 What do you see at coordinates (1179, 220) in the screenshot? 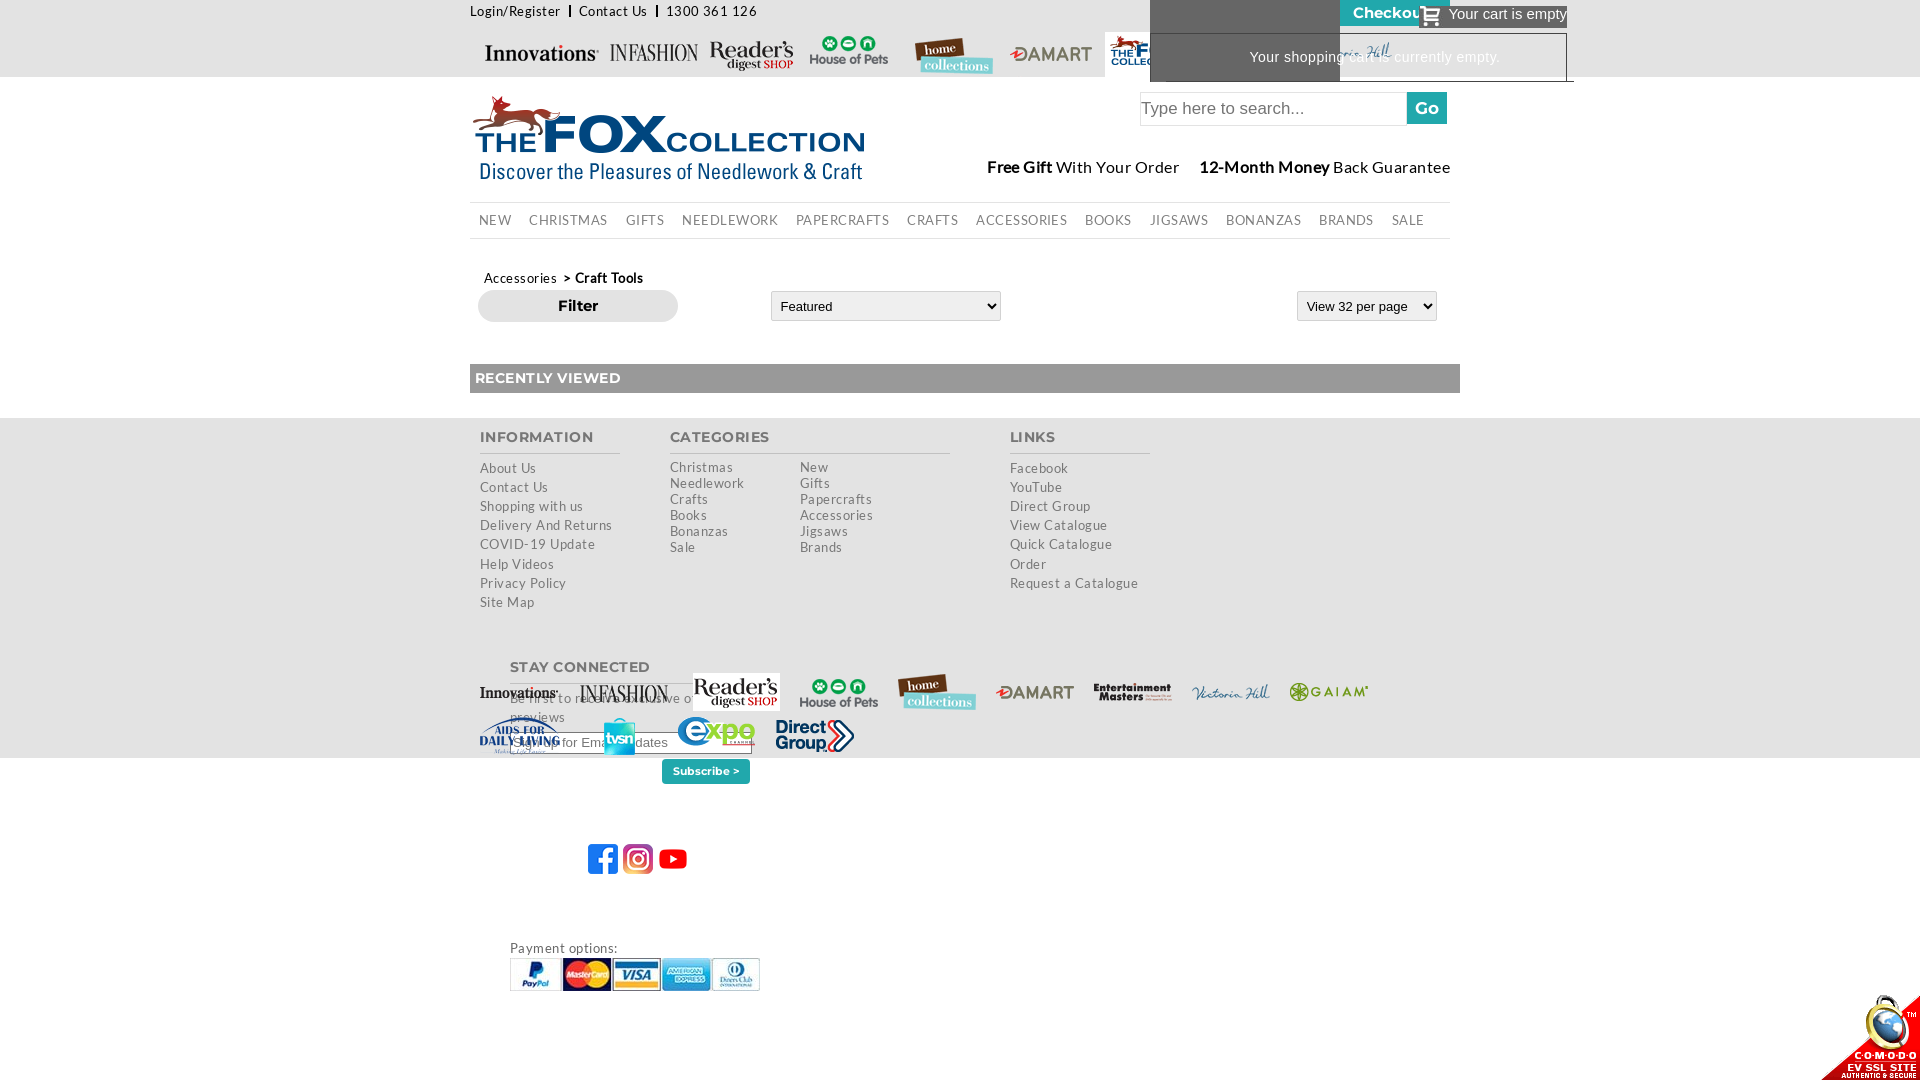
I see `JIGSAWS` at bounding box center [1179, 220].